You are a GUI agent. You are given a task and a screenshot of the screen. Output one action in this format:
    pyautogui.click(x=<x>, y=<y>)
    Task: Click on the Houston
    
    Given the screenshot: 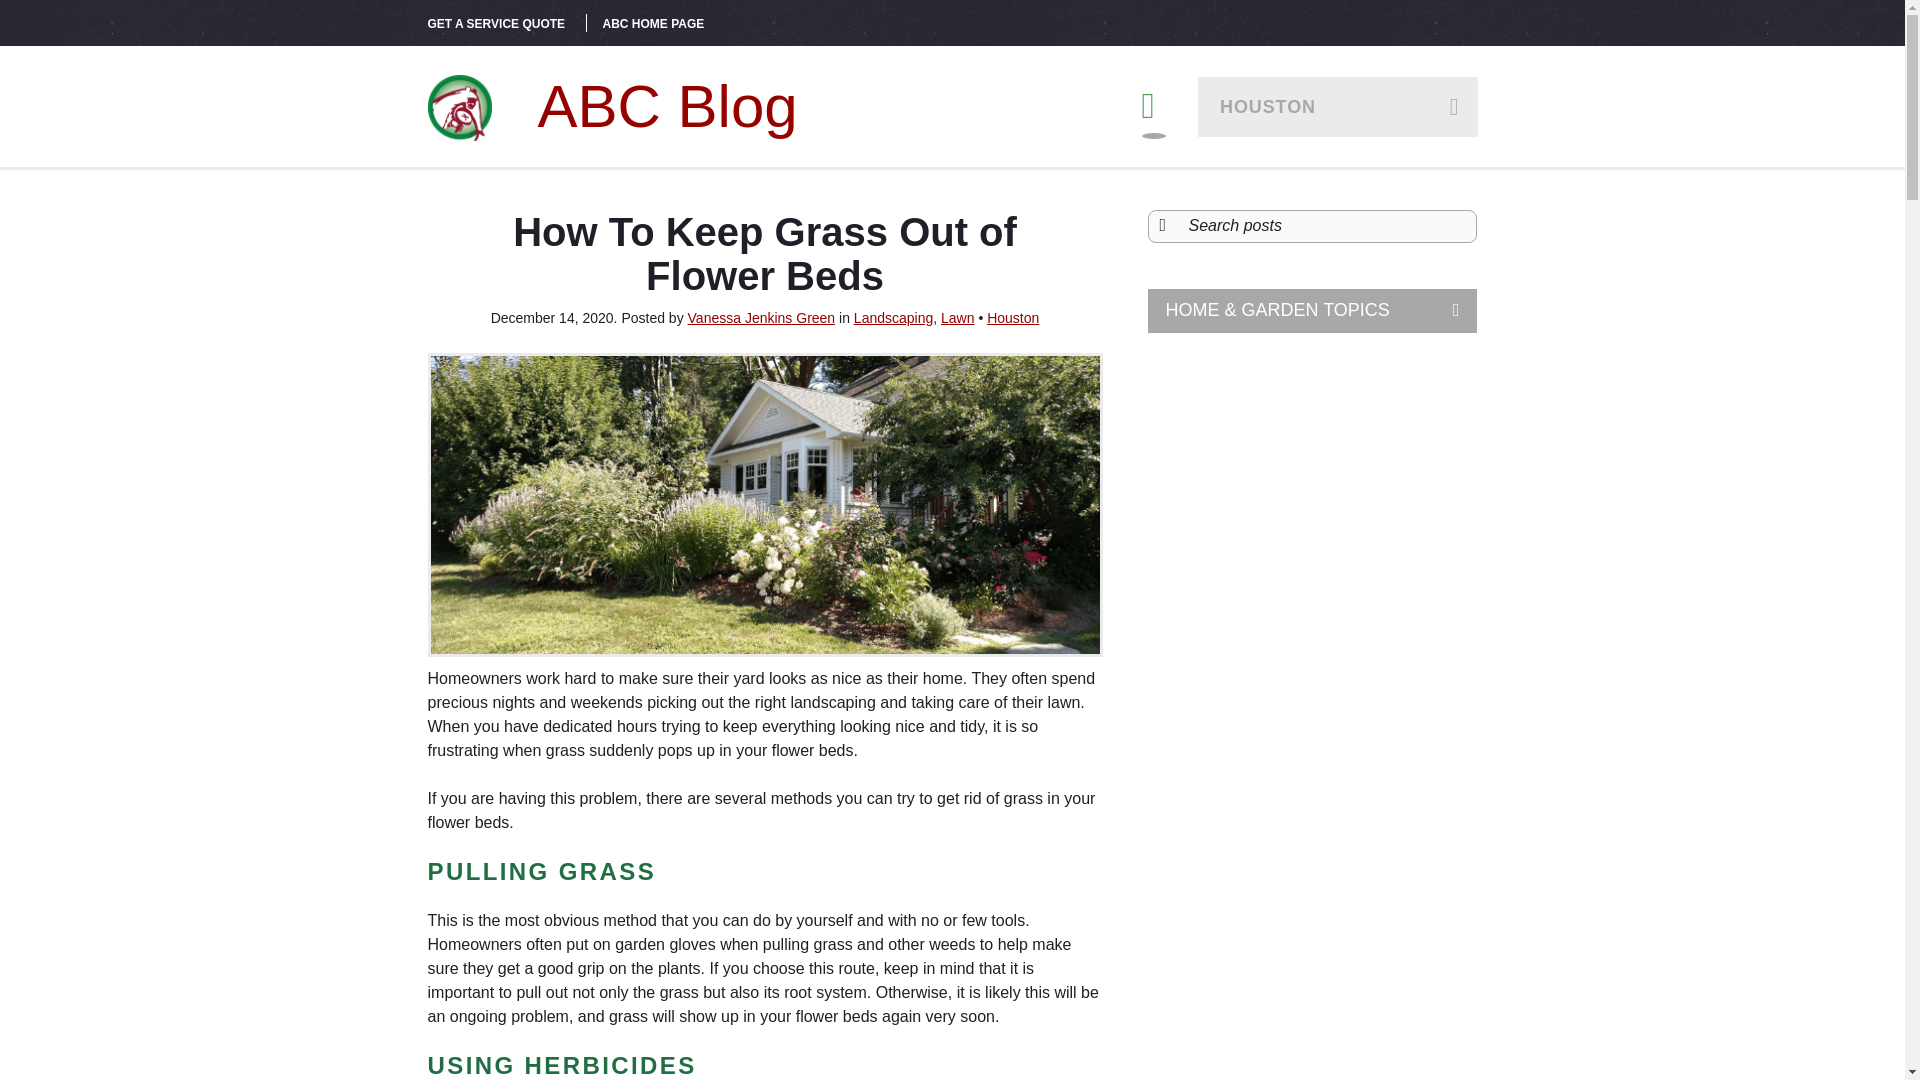 What is the action you would take?
    pyautogui.click(x=1012, y=318)
    